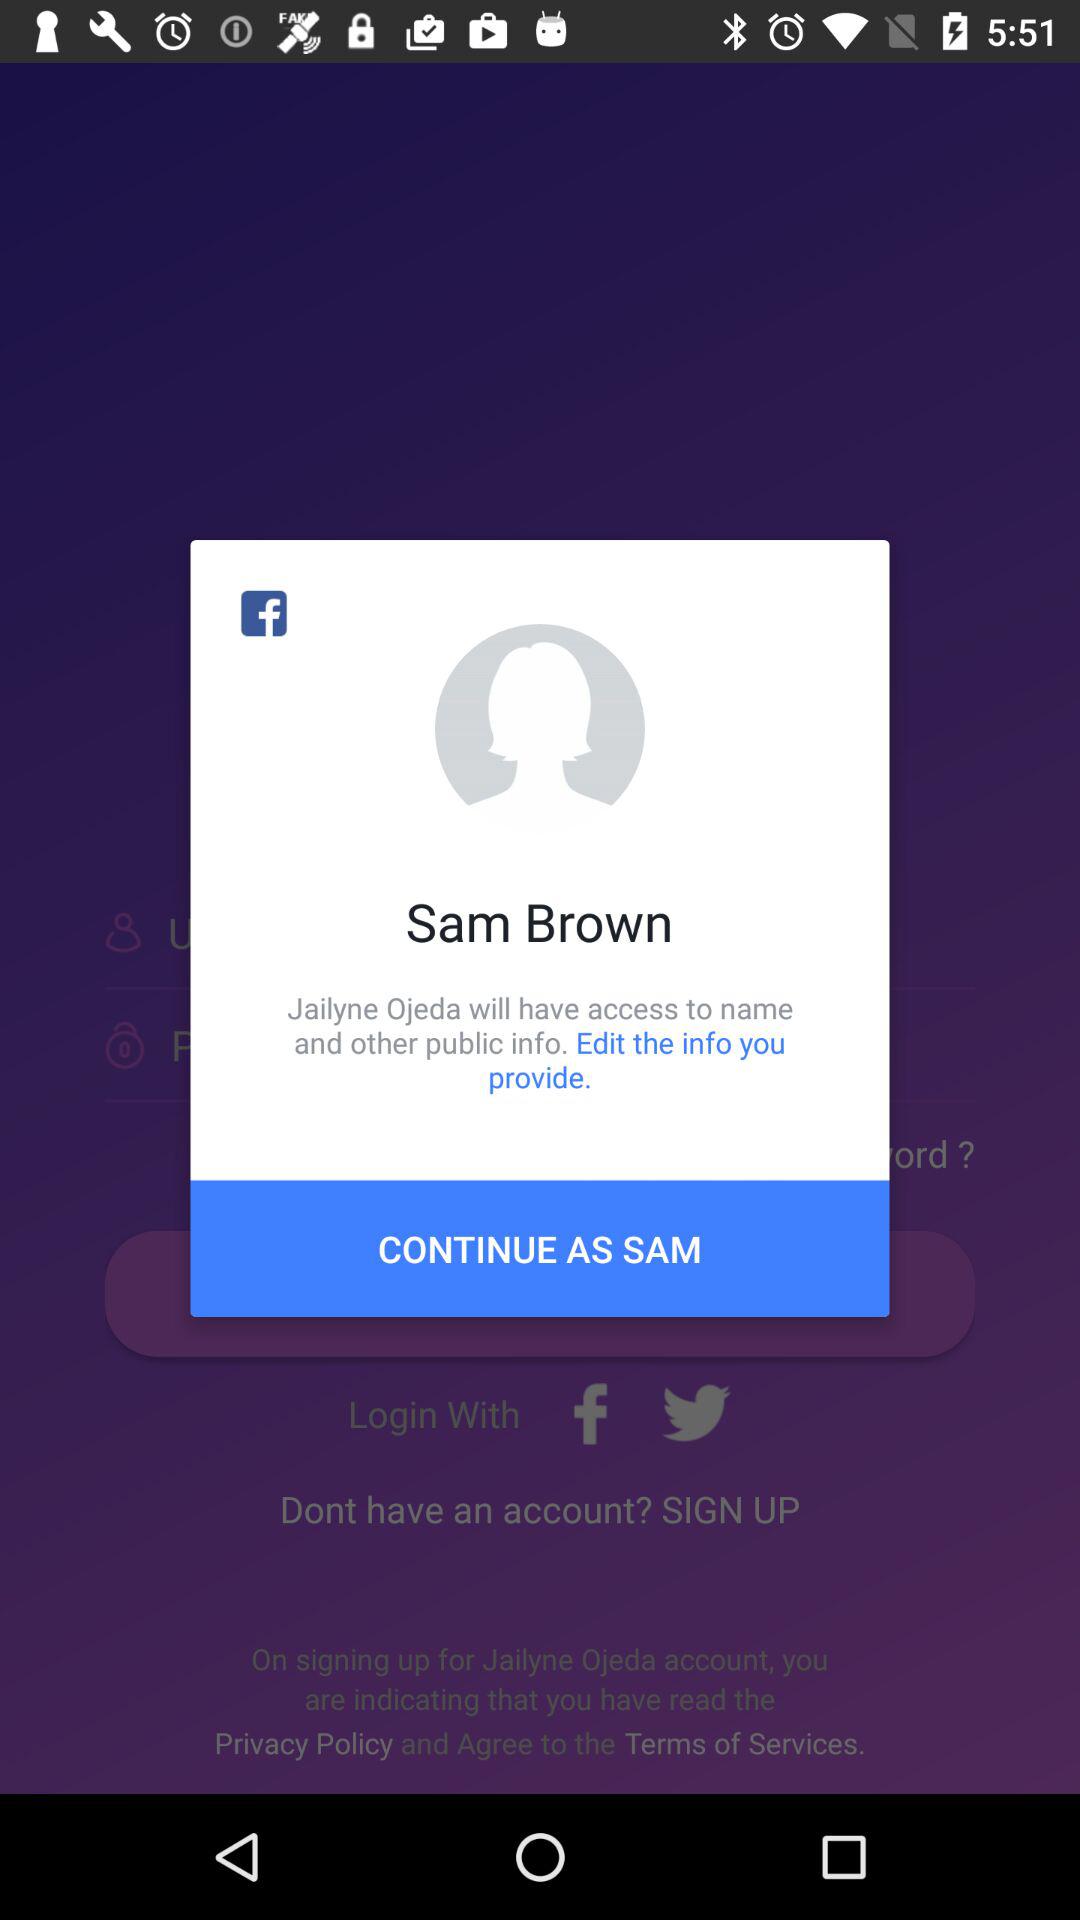 The height and width of the screenshot is (1920, 1080). I want to click on choose the jailyne ojeda will icon, so click(540, 1042).